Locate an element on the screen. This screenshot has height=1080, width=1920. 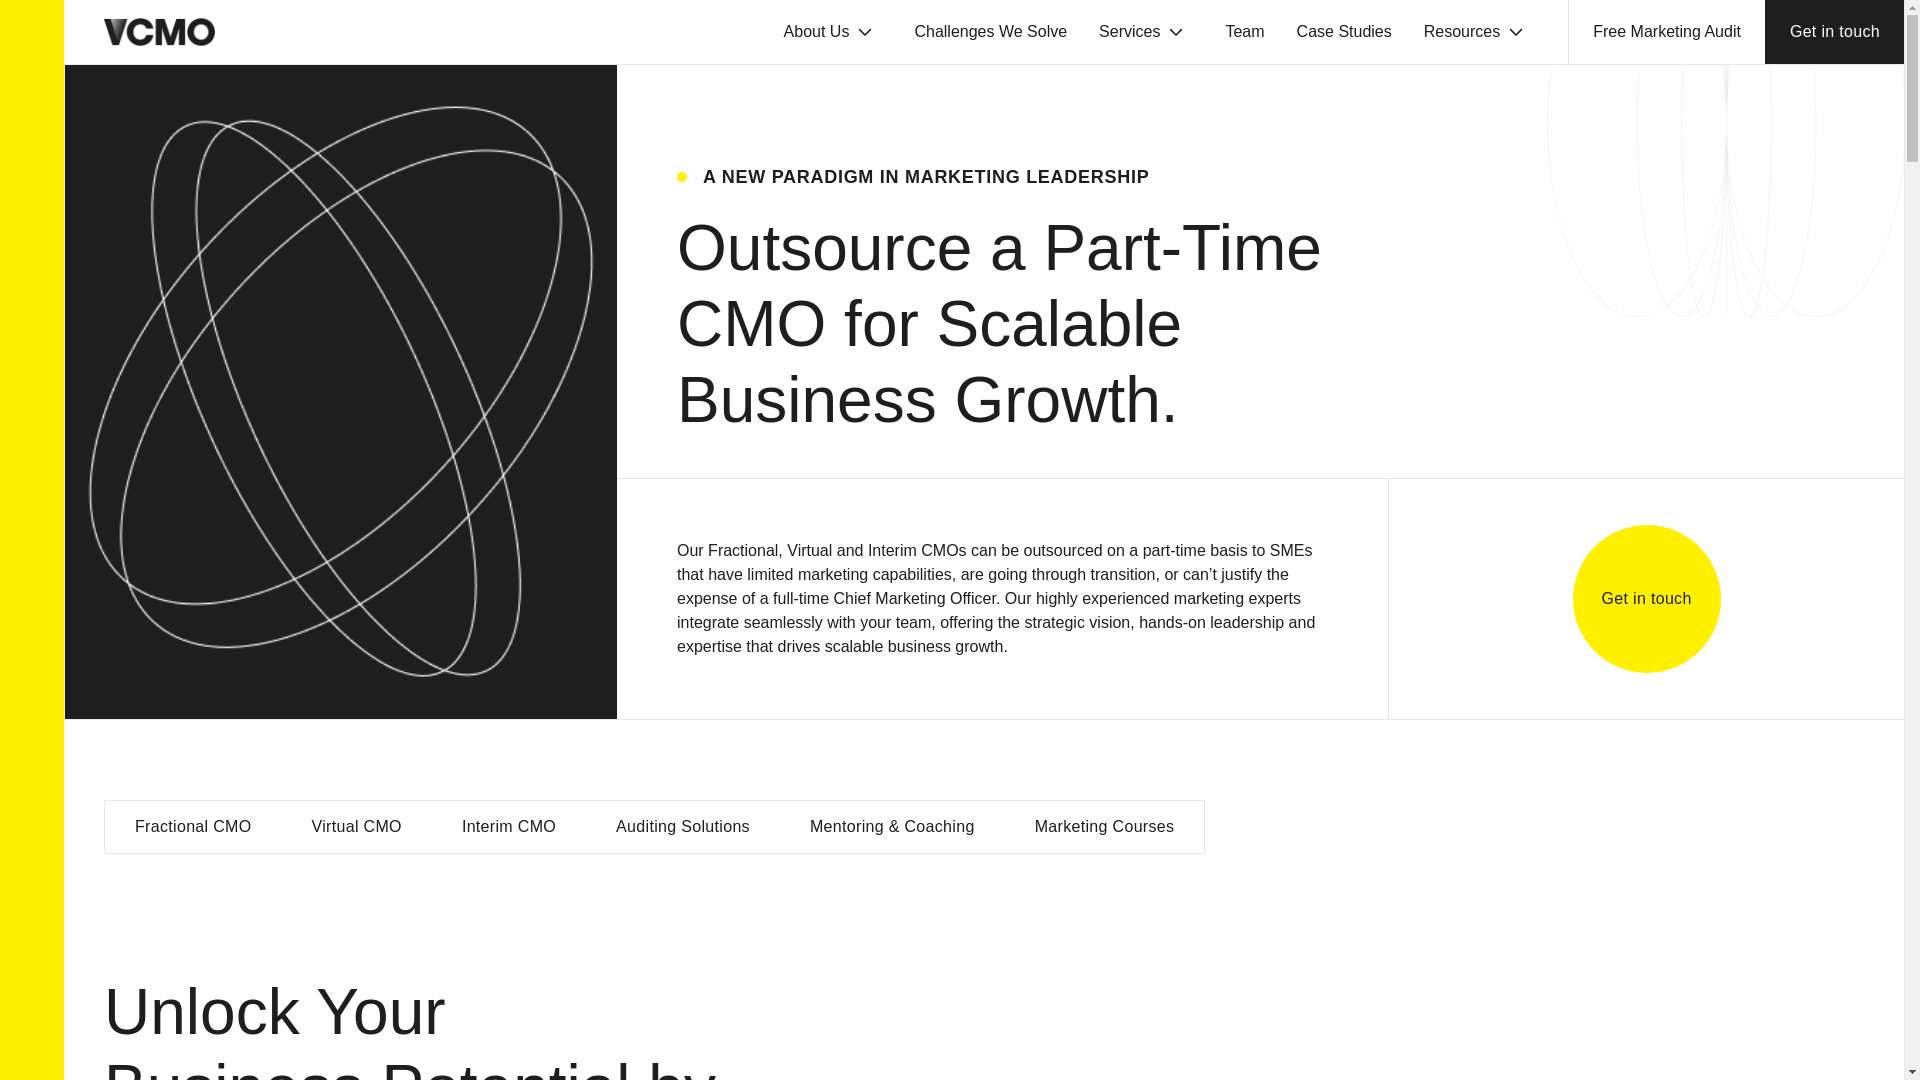
Case Studies is located at coordinates (1344, 32).